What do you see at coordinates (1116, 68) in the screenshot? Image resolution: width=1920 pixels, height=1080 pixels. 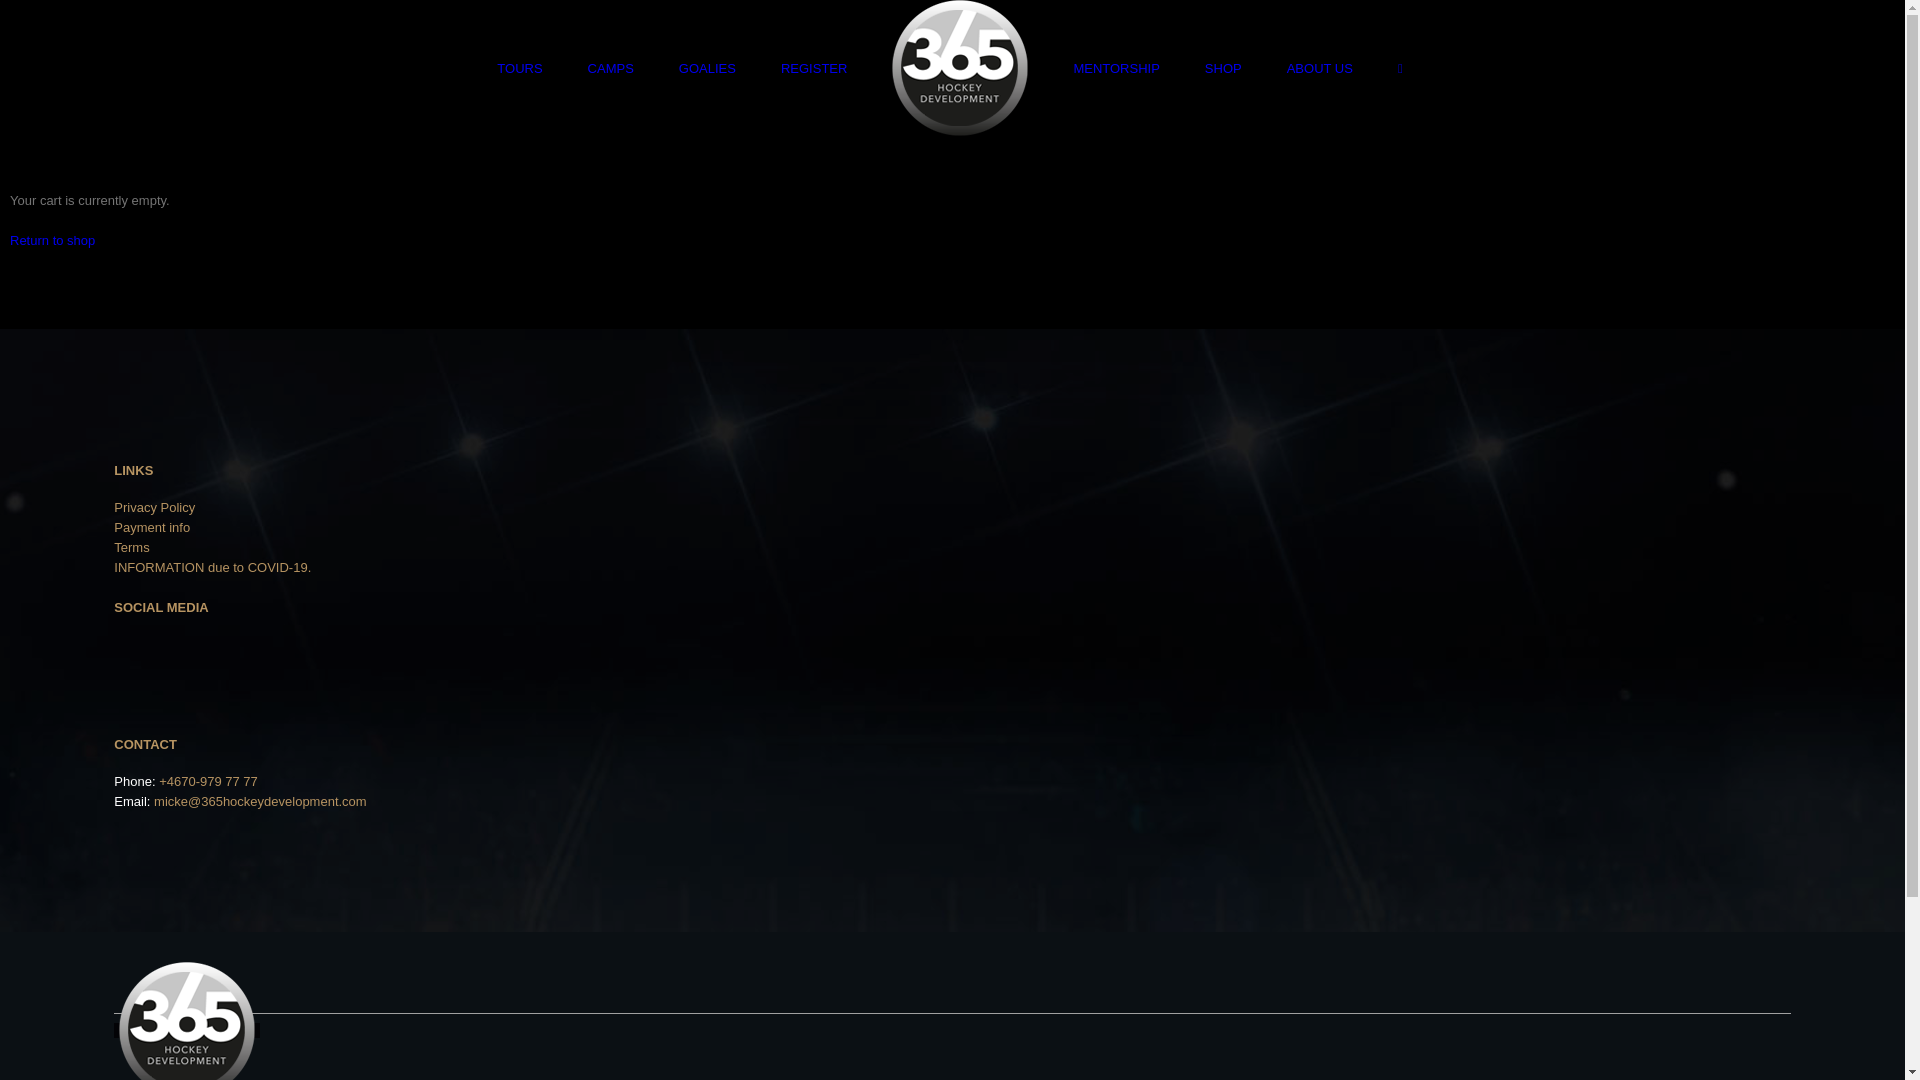 I see `MENTORSHIP` at bounding box center [1116, 68].